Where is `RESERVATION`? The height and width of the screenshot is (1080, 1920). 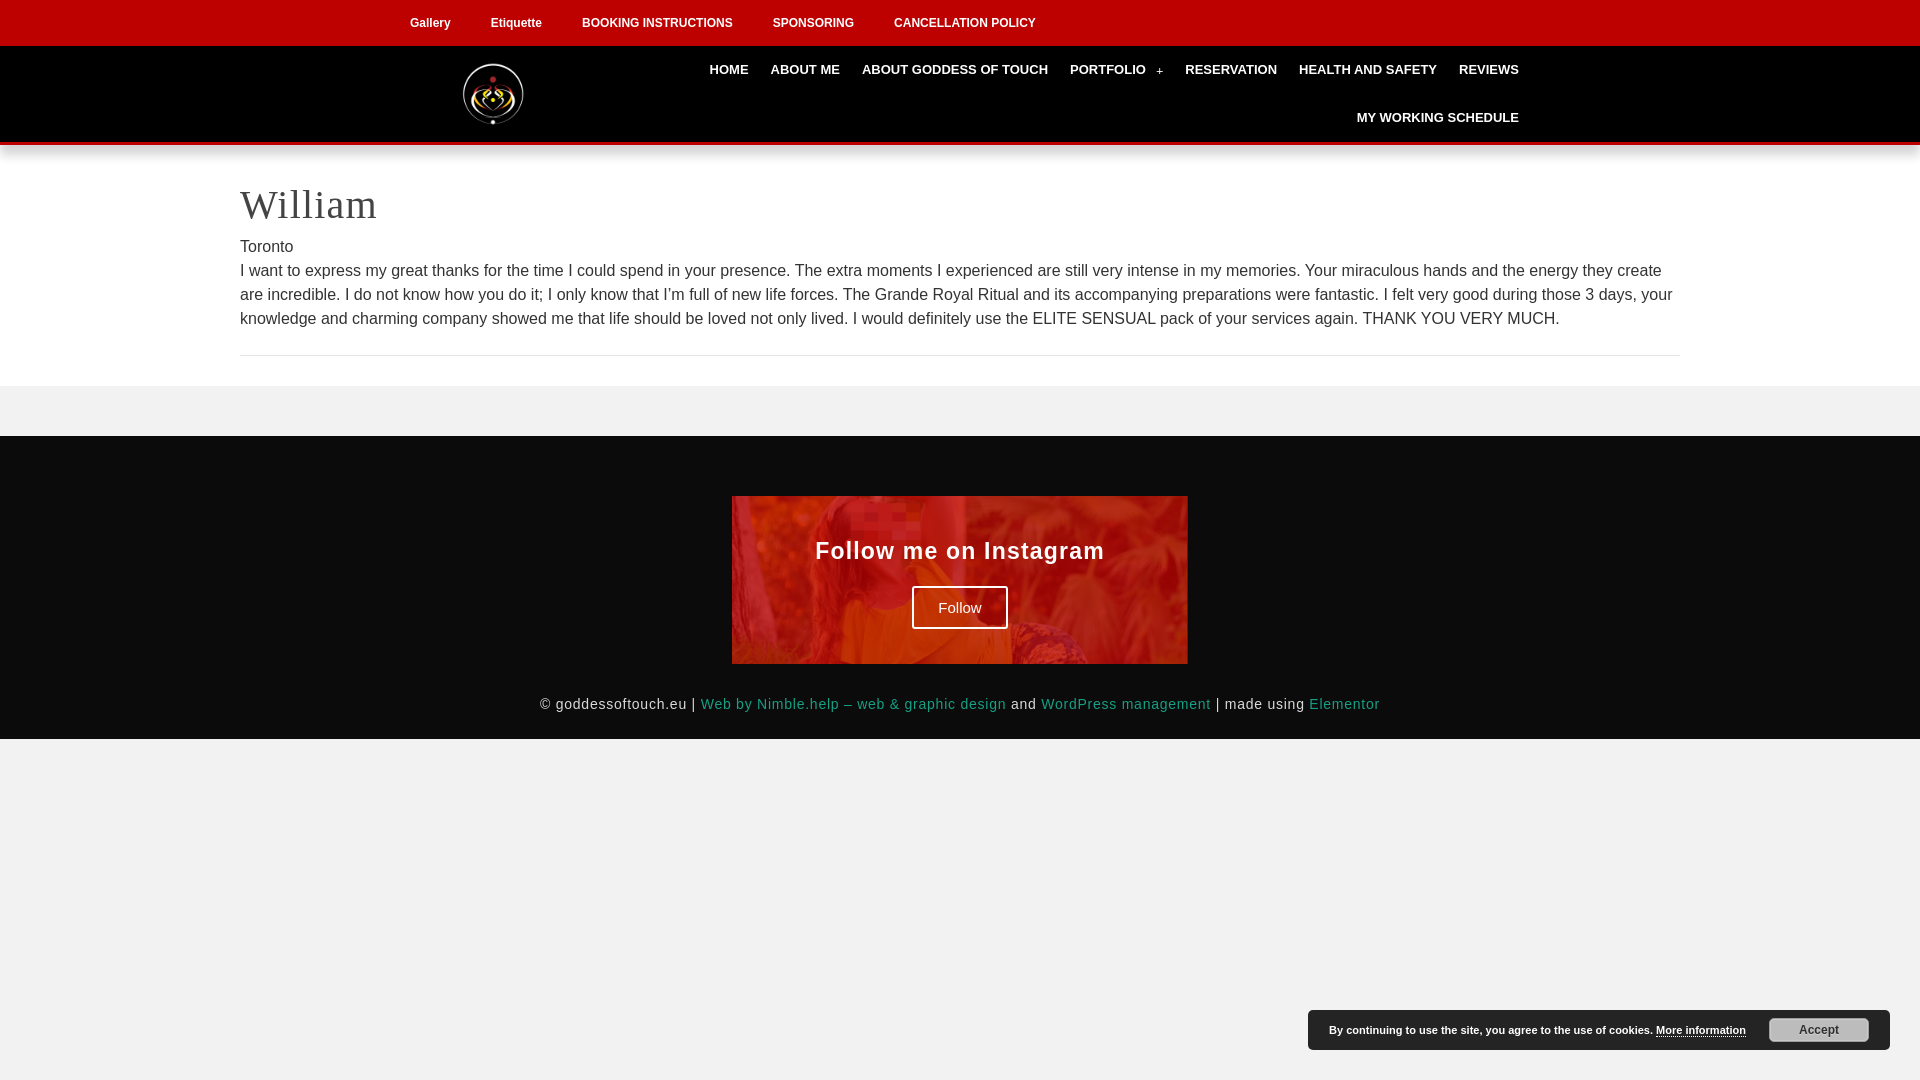 RESERVATION is located at coordinates (1230, 70).